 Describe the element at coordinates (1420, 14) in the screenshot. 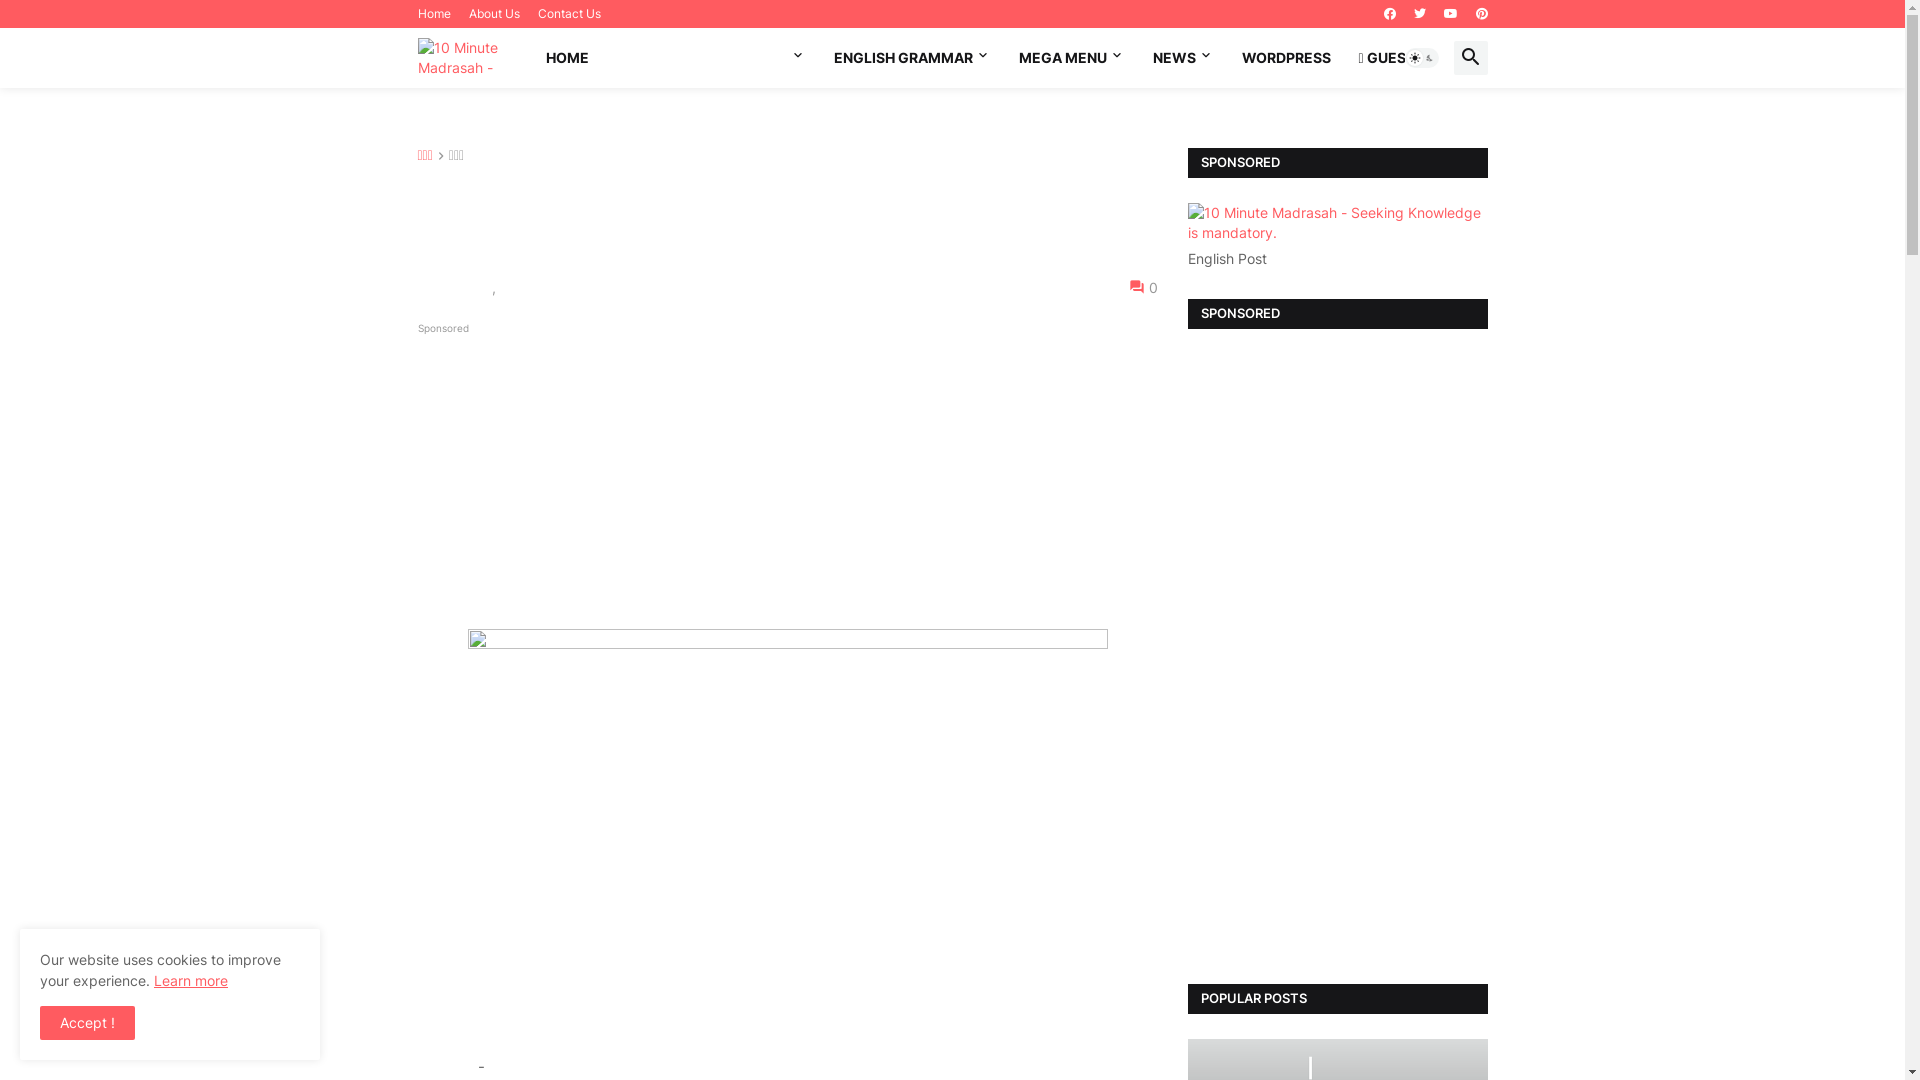

I see `twitter` at that location.